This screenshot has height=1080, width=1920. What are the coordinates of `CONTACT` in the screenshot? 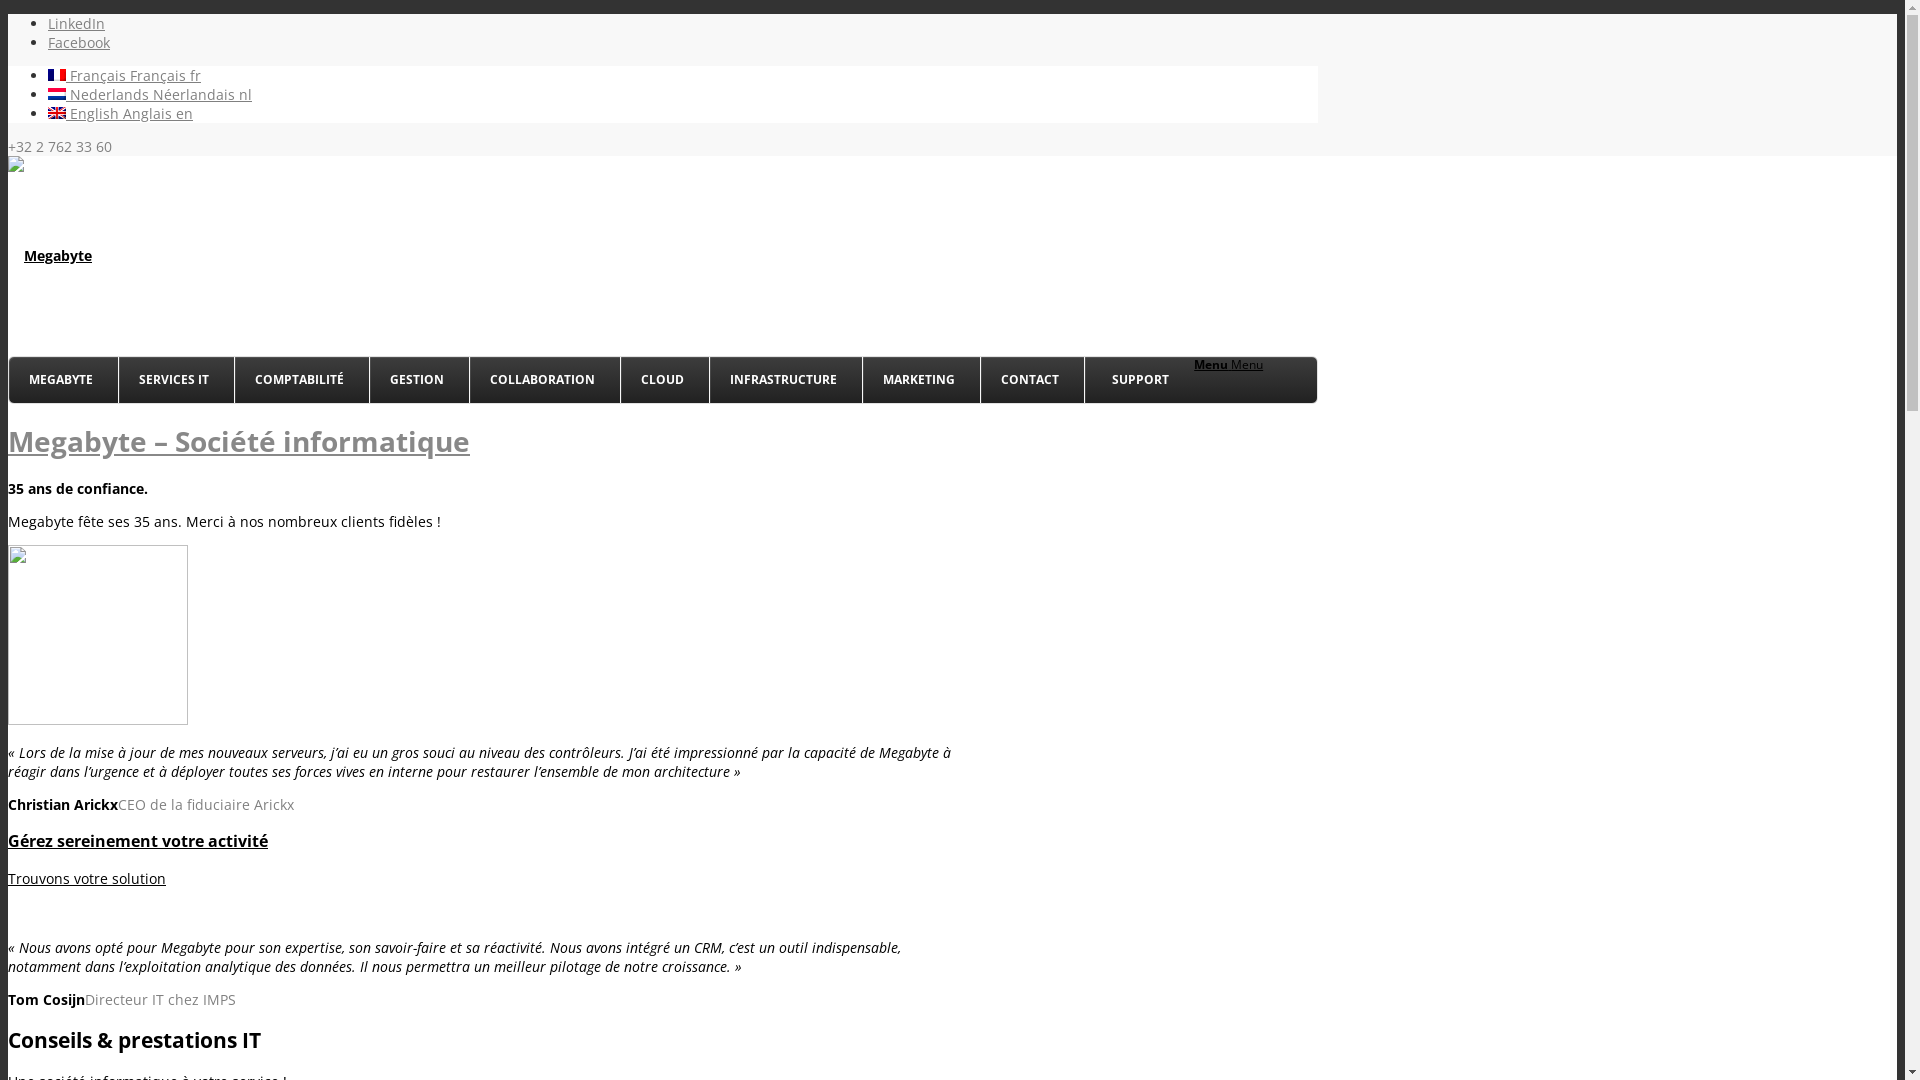 It's located at (1032, 380).